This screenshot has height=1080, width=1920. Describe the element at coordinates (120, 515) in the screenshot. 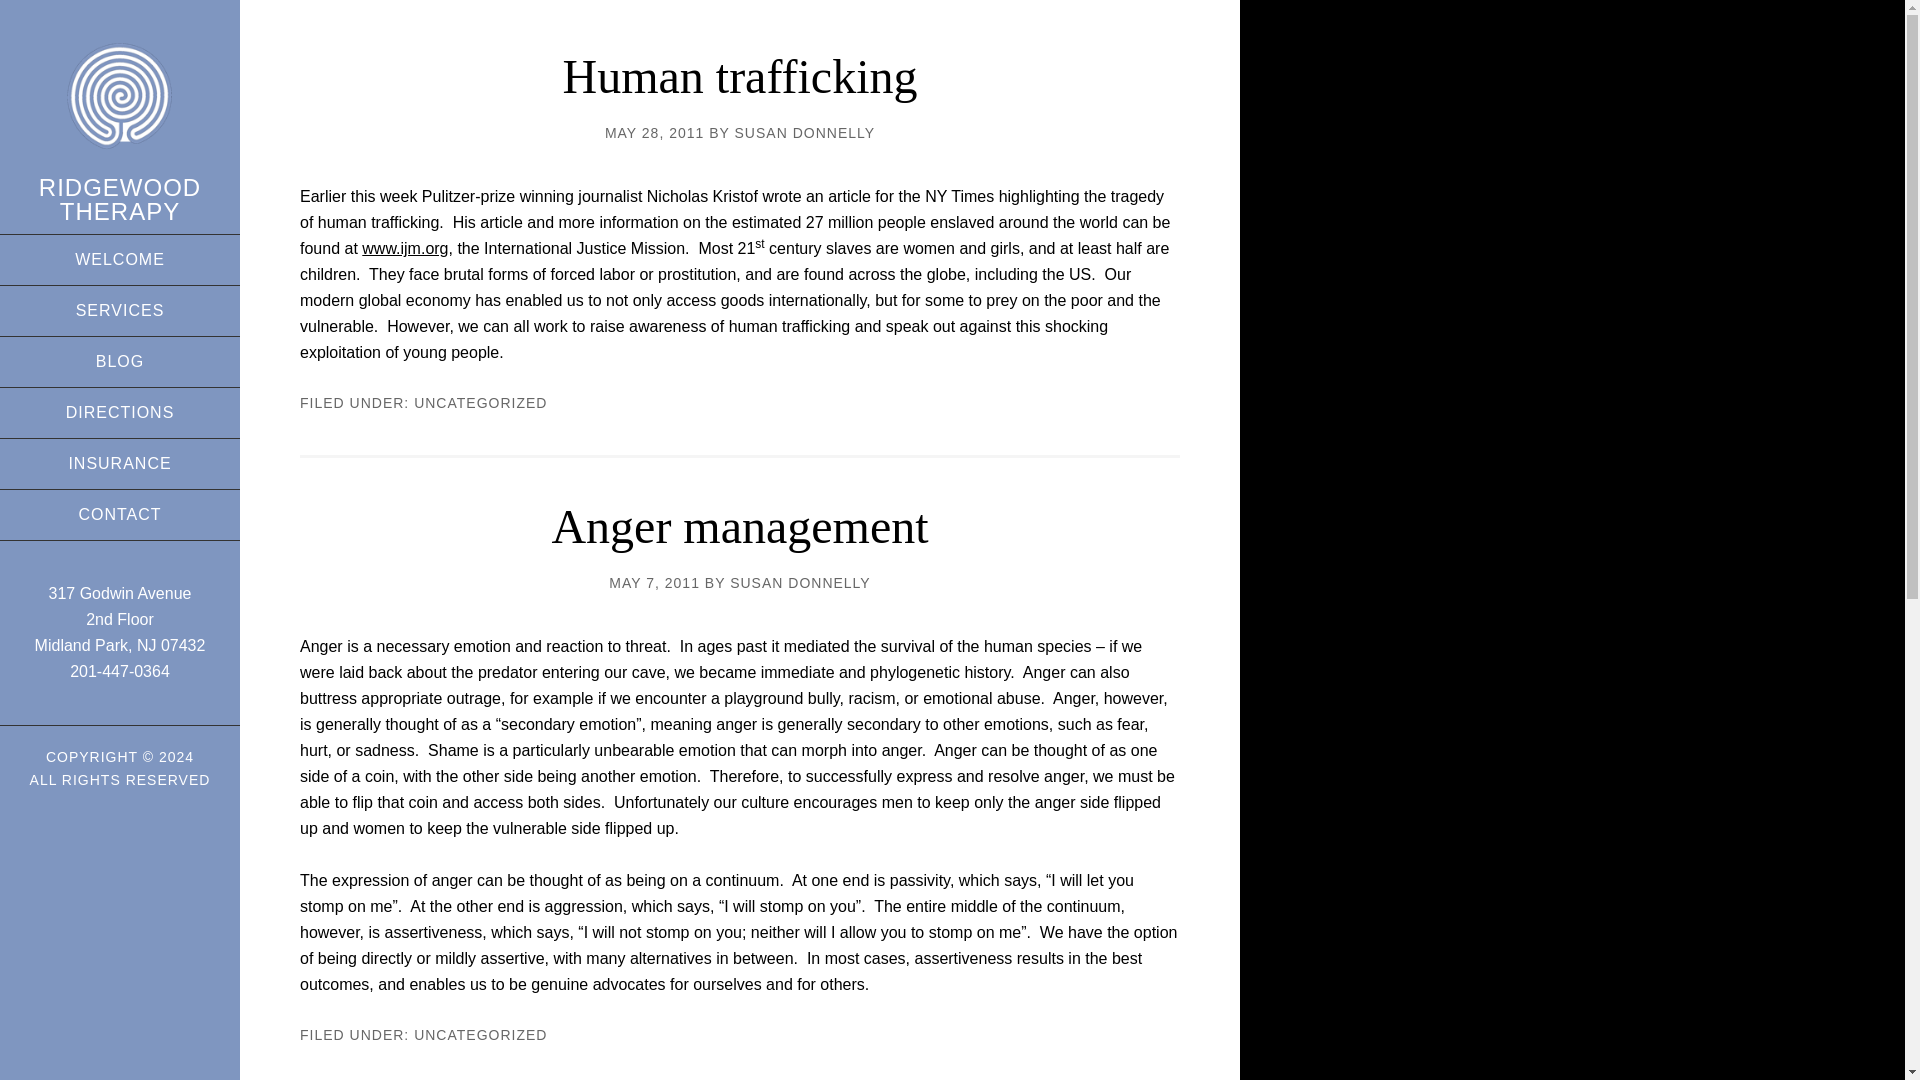

I see `CONTACT` at that location.